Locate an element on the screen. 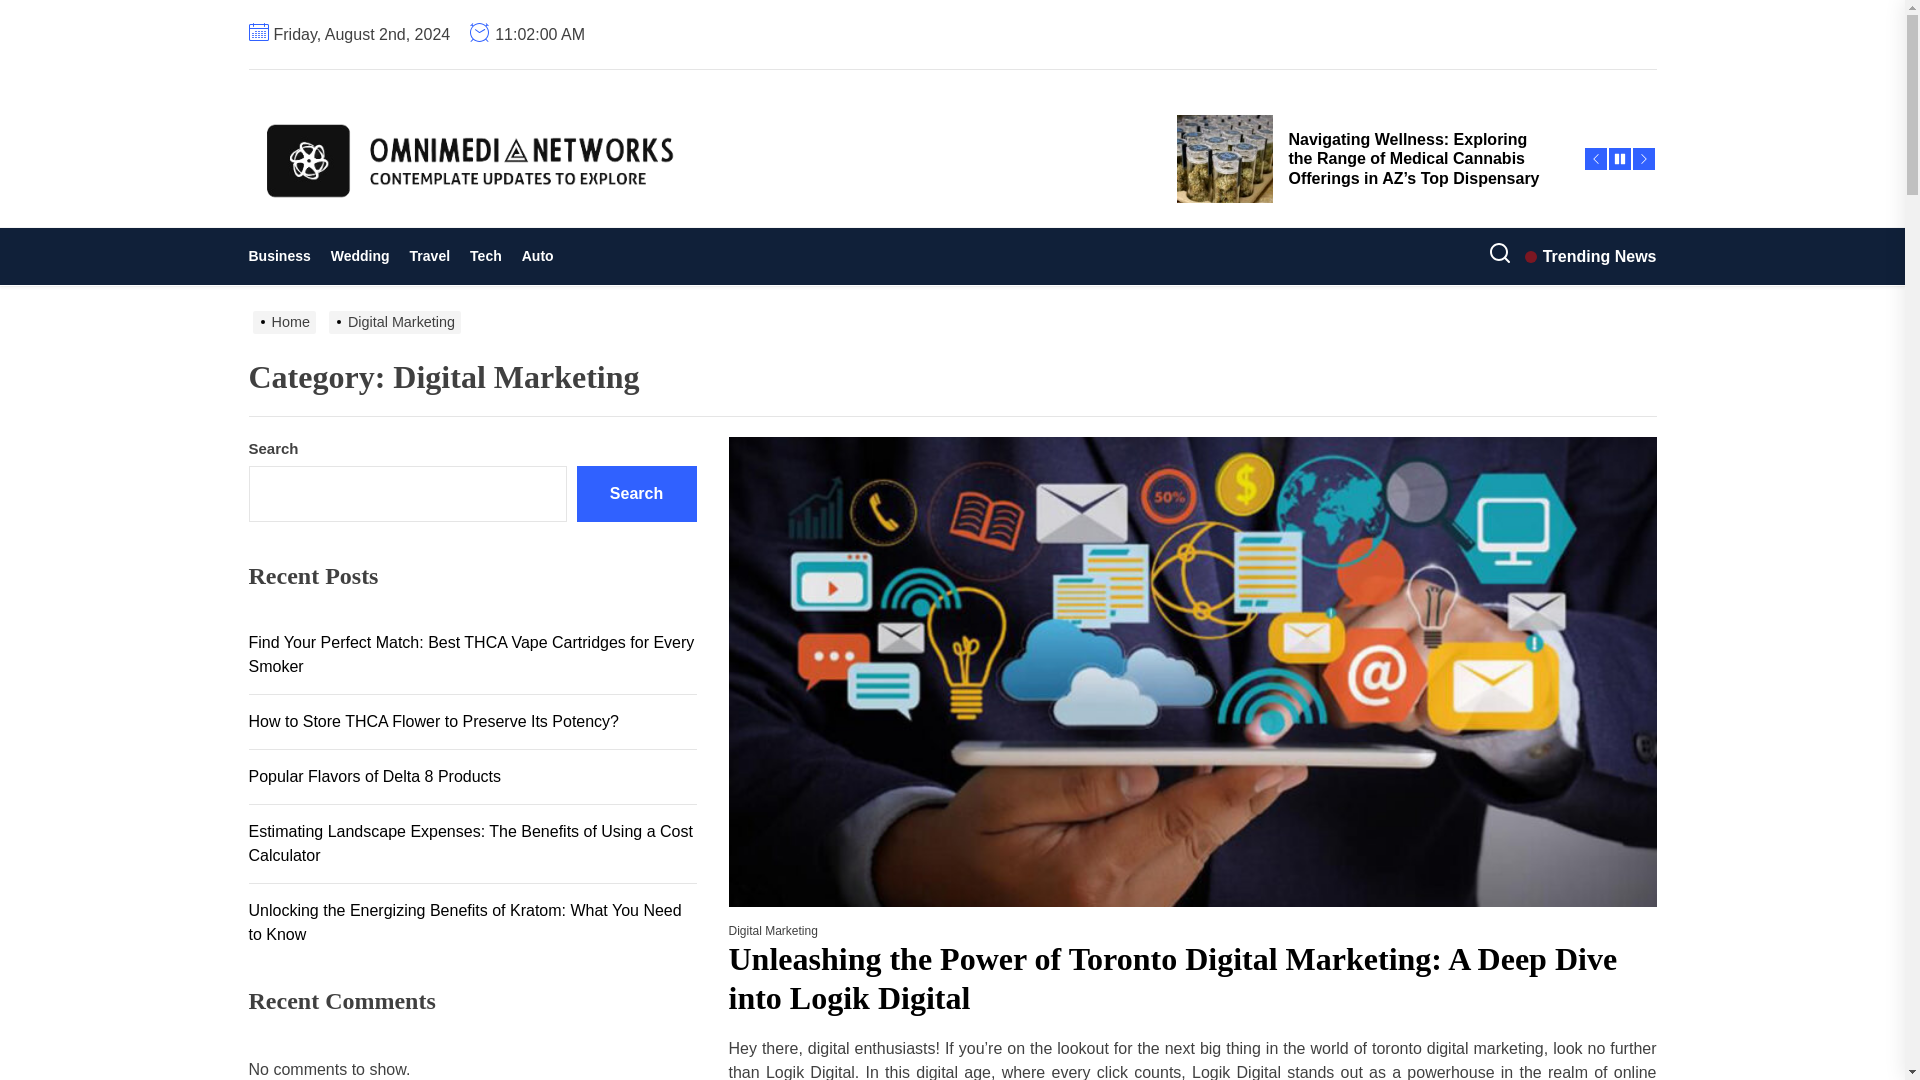 The height and width of the screenshot is (1080, 1920). Tech is located at coordinates (486, 256).